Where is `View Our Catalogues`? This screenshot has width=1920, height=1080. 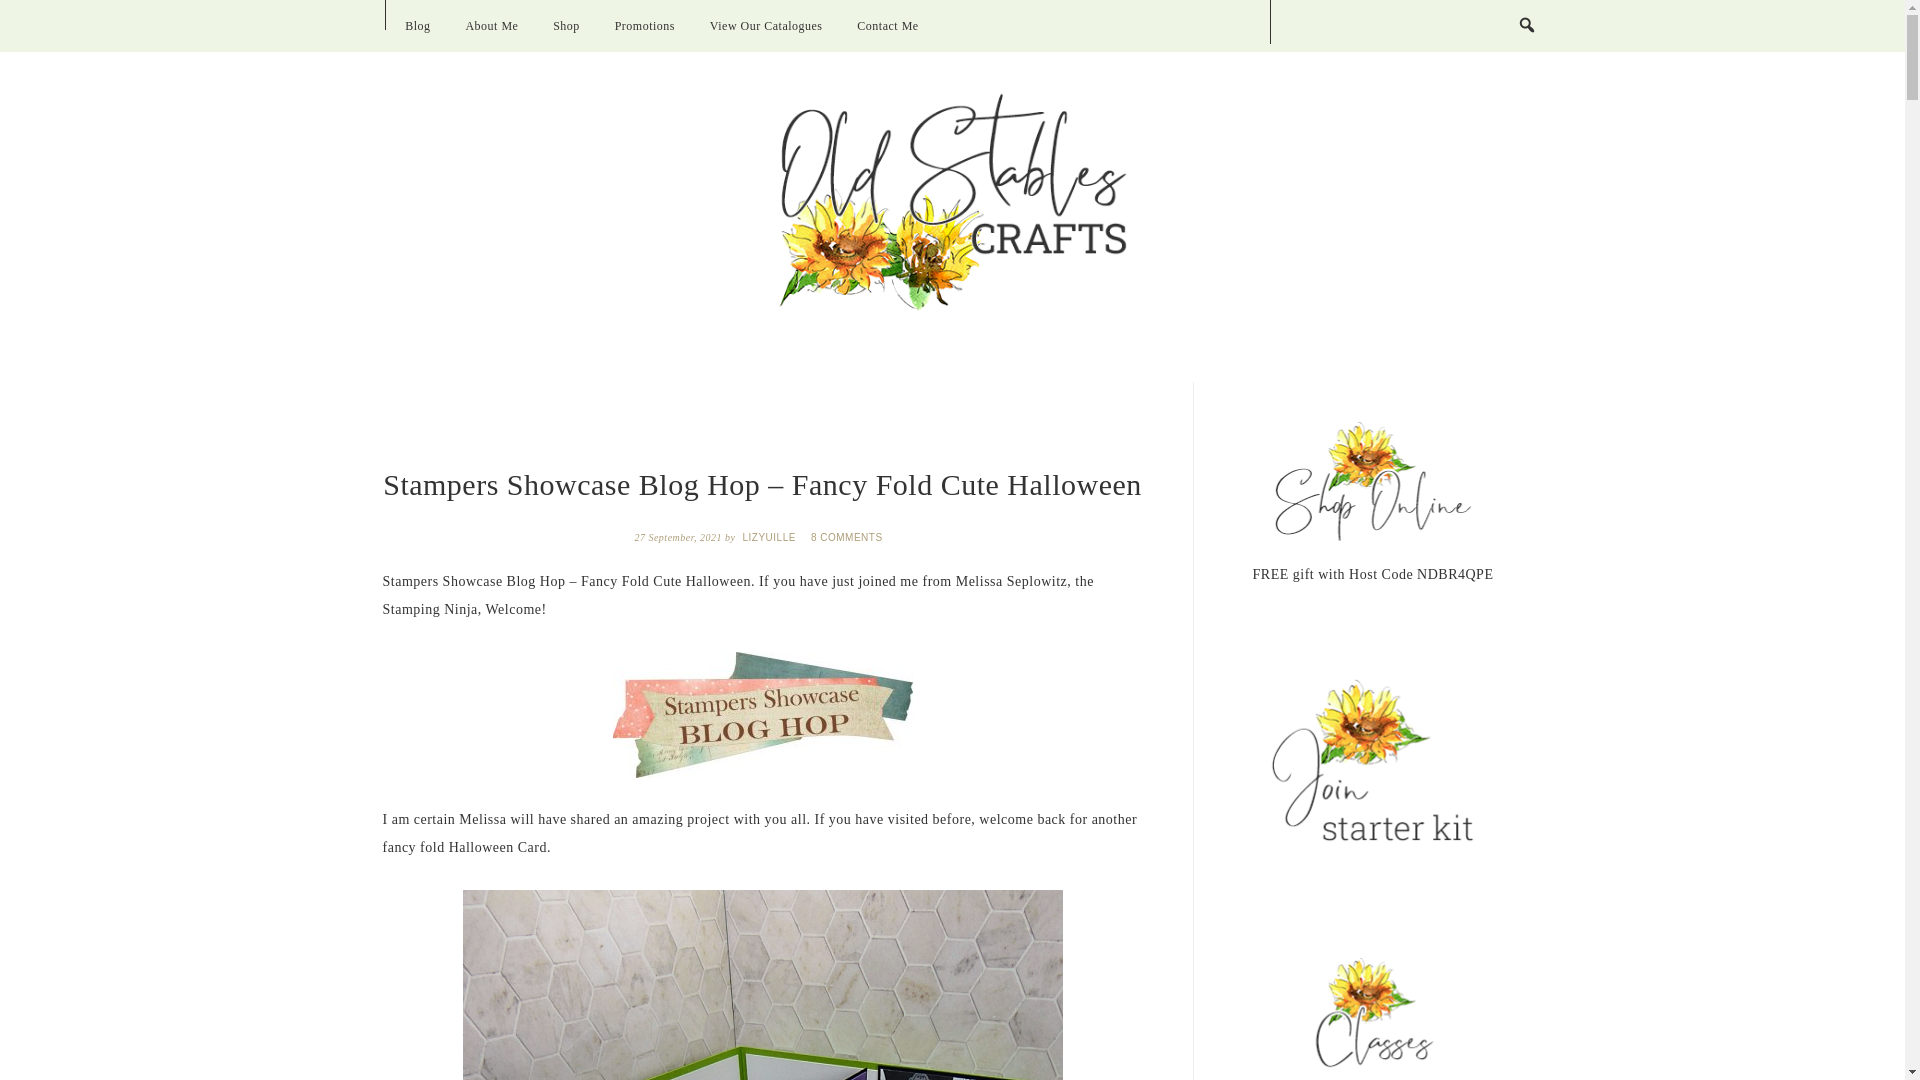 View Our Catalogues is located at coordinates (766, 26).